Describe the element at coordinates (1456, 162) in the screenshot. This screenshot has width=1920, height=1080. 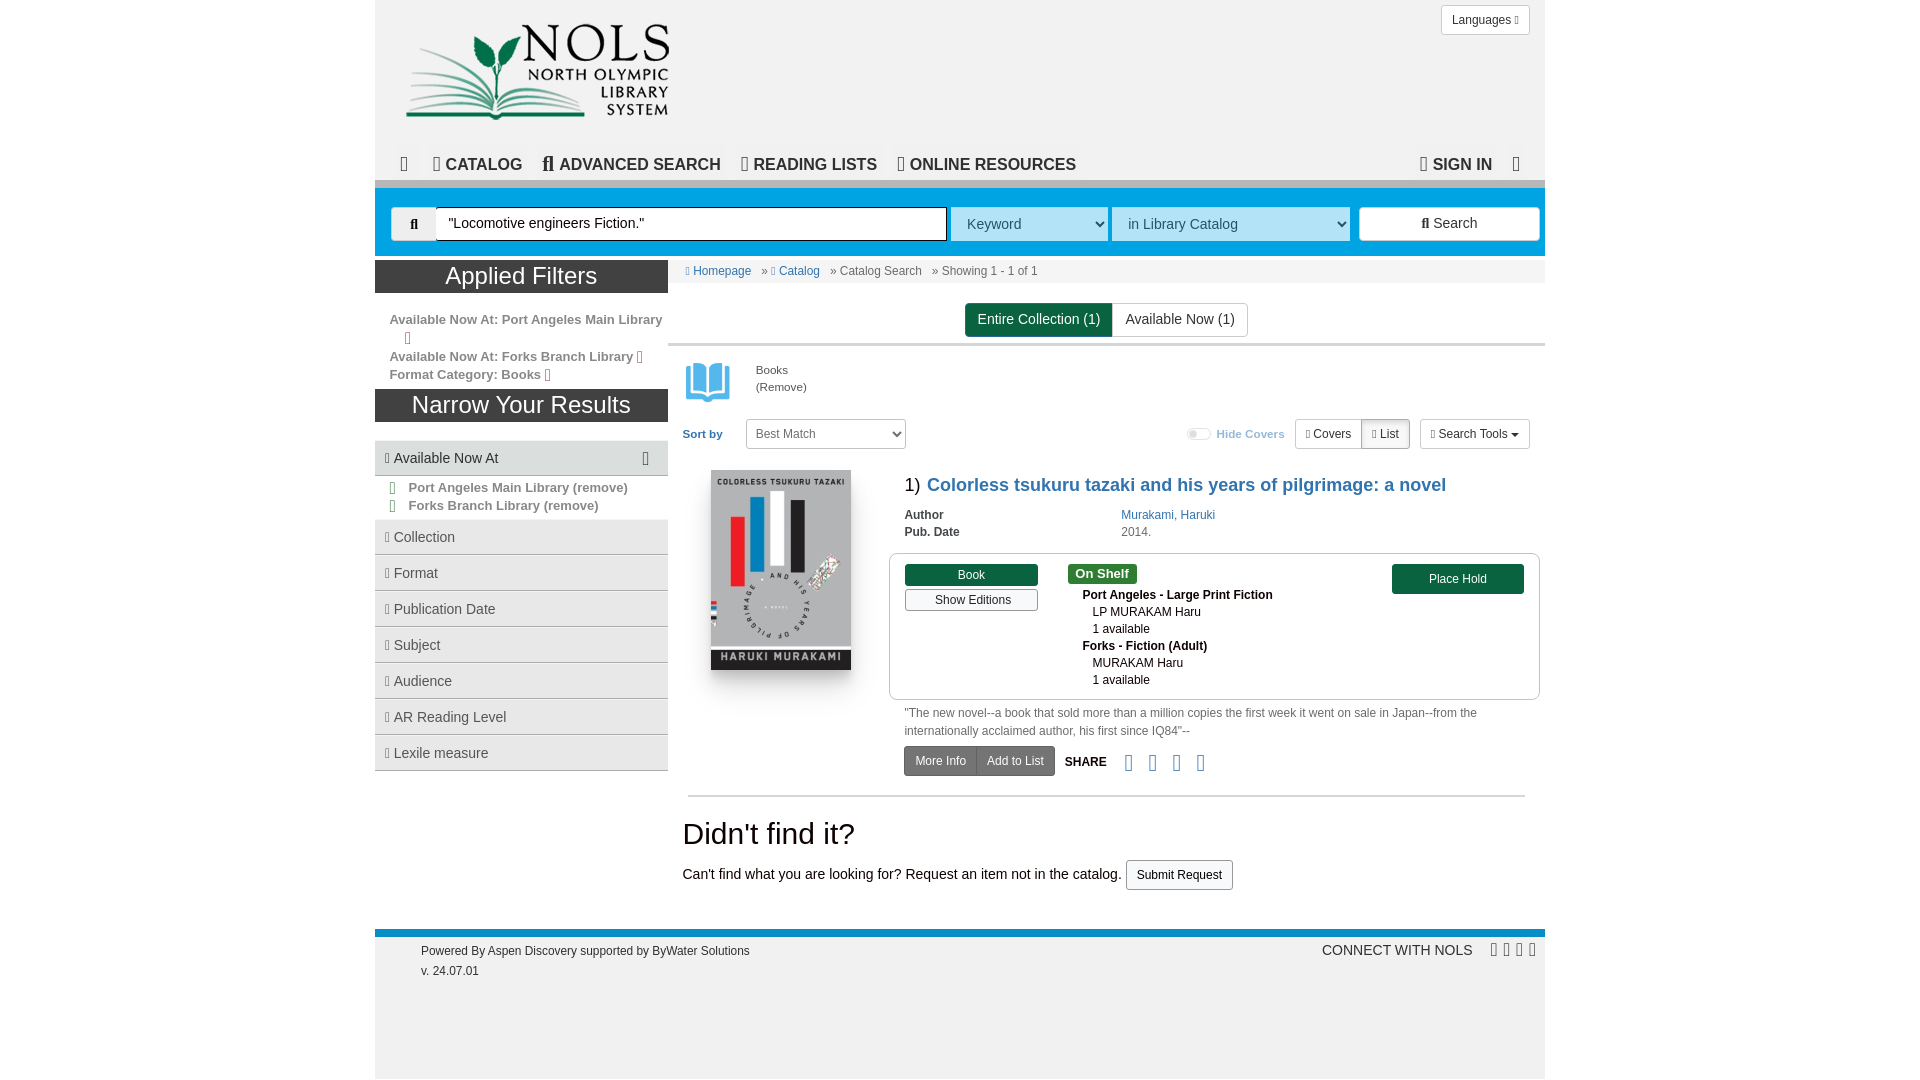
I see `SIGN IN` at that location.